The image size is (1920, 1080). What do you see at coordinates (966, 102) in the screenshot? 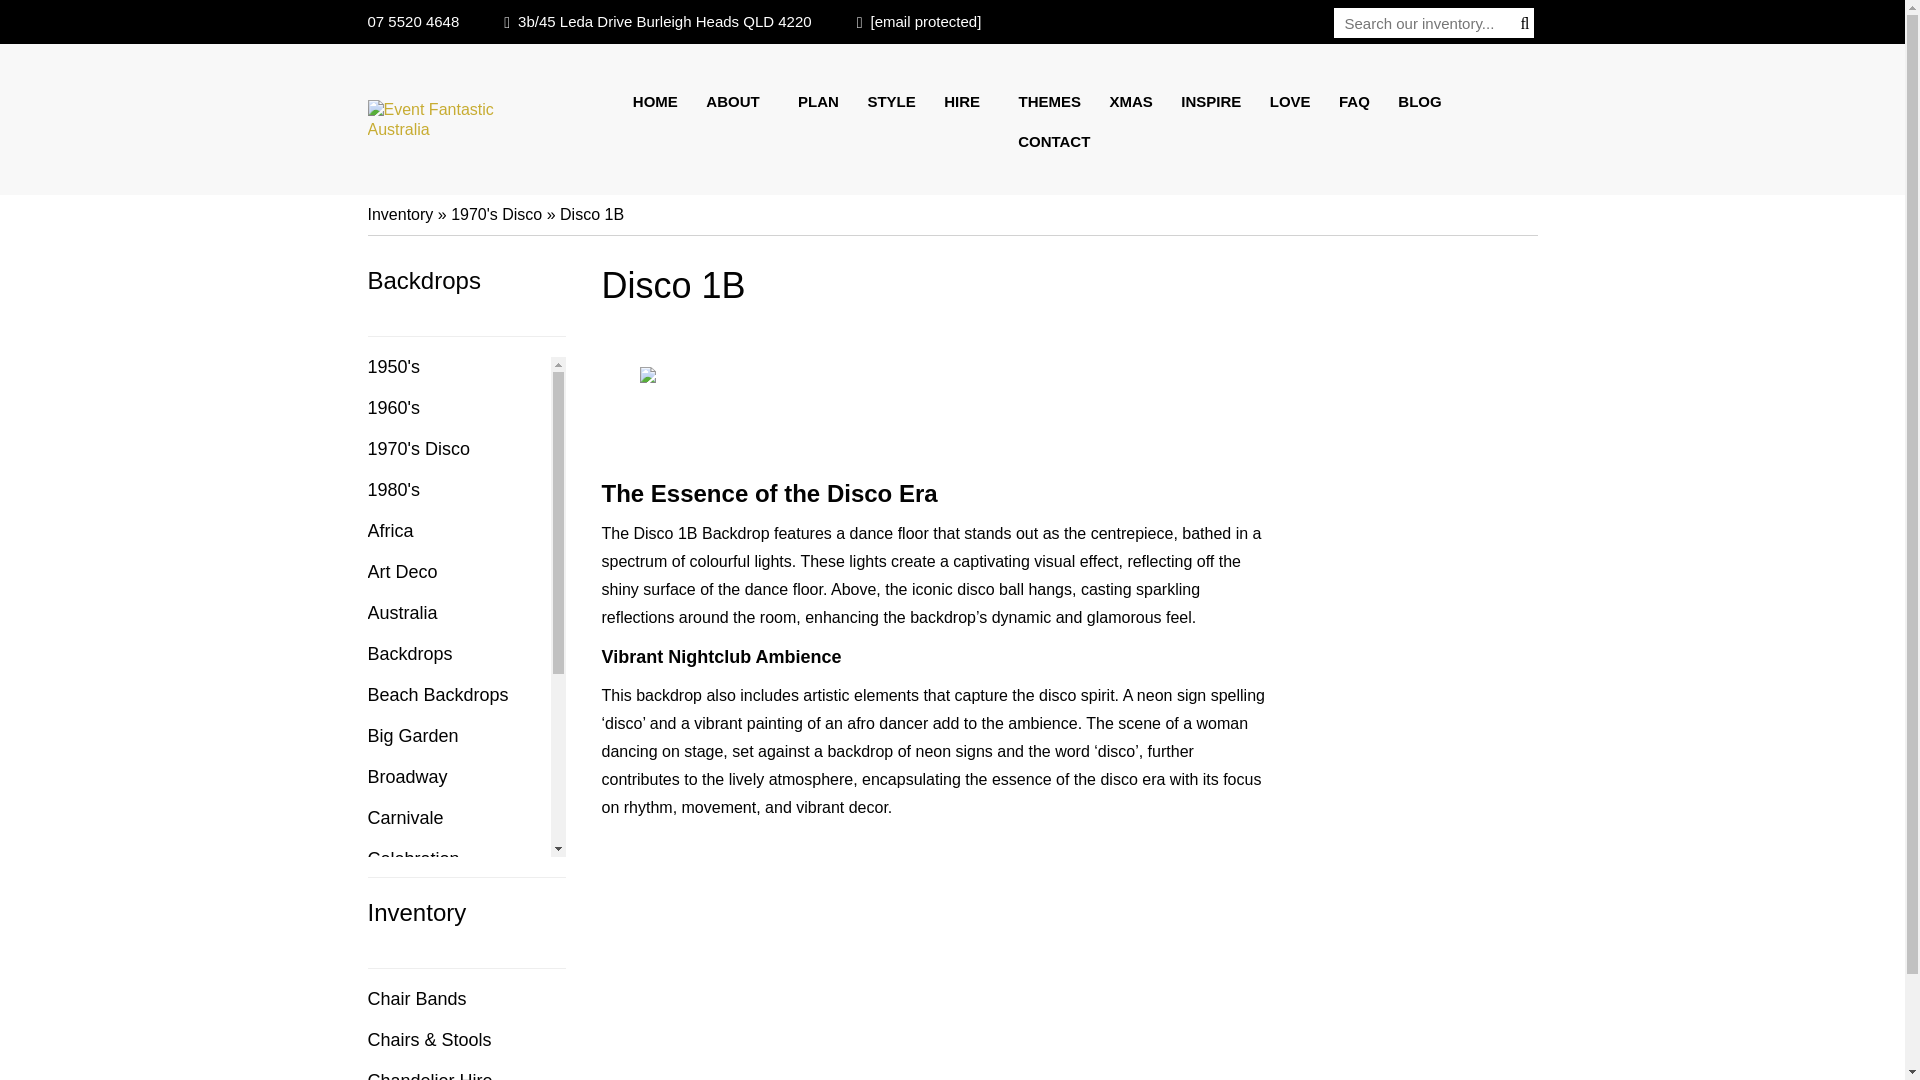
I see `Hire` at bounding box center [966, 102].